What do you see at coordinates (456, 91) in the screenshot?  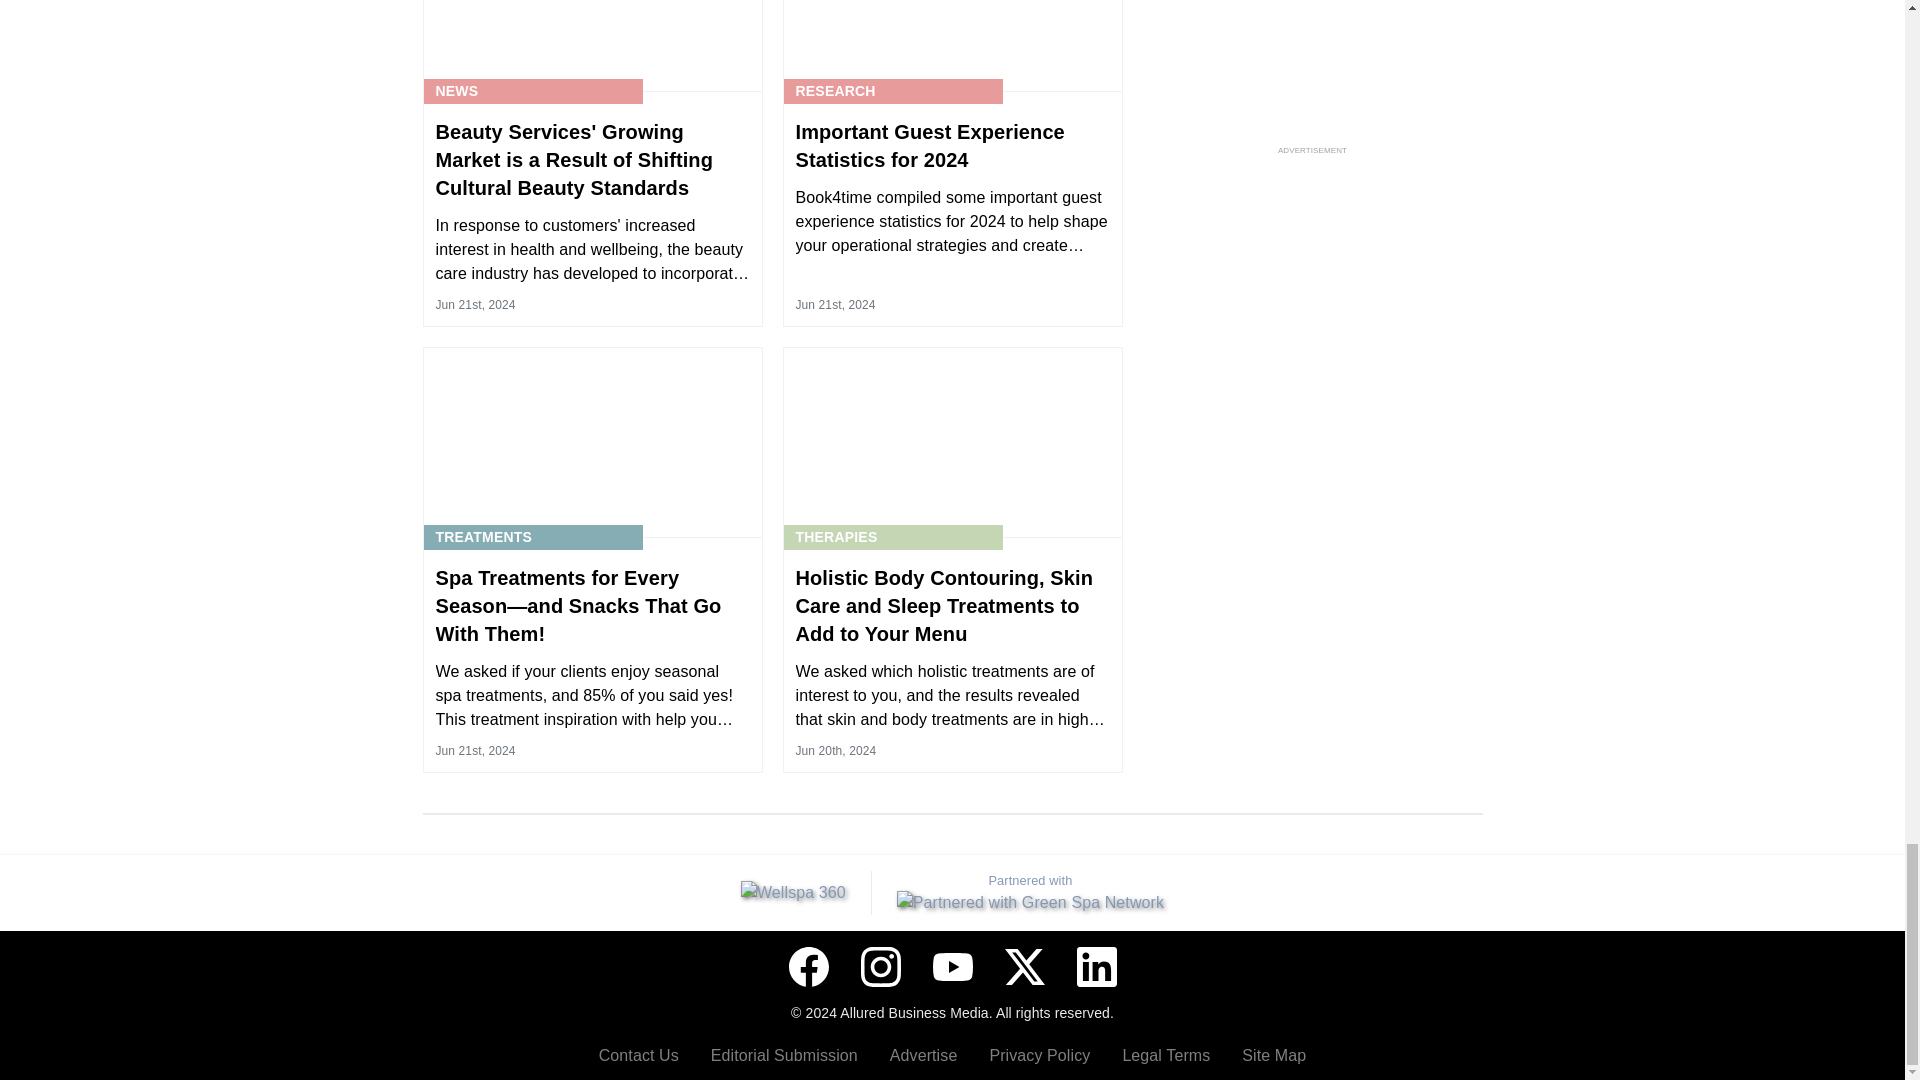 I see `News` at bounding box center [456, 91].